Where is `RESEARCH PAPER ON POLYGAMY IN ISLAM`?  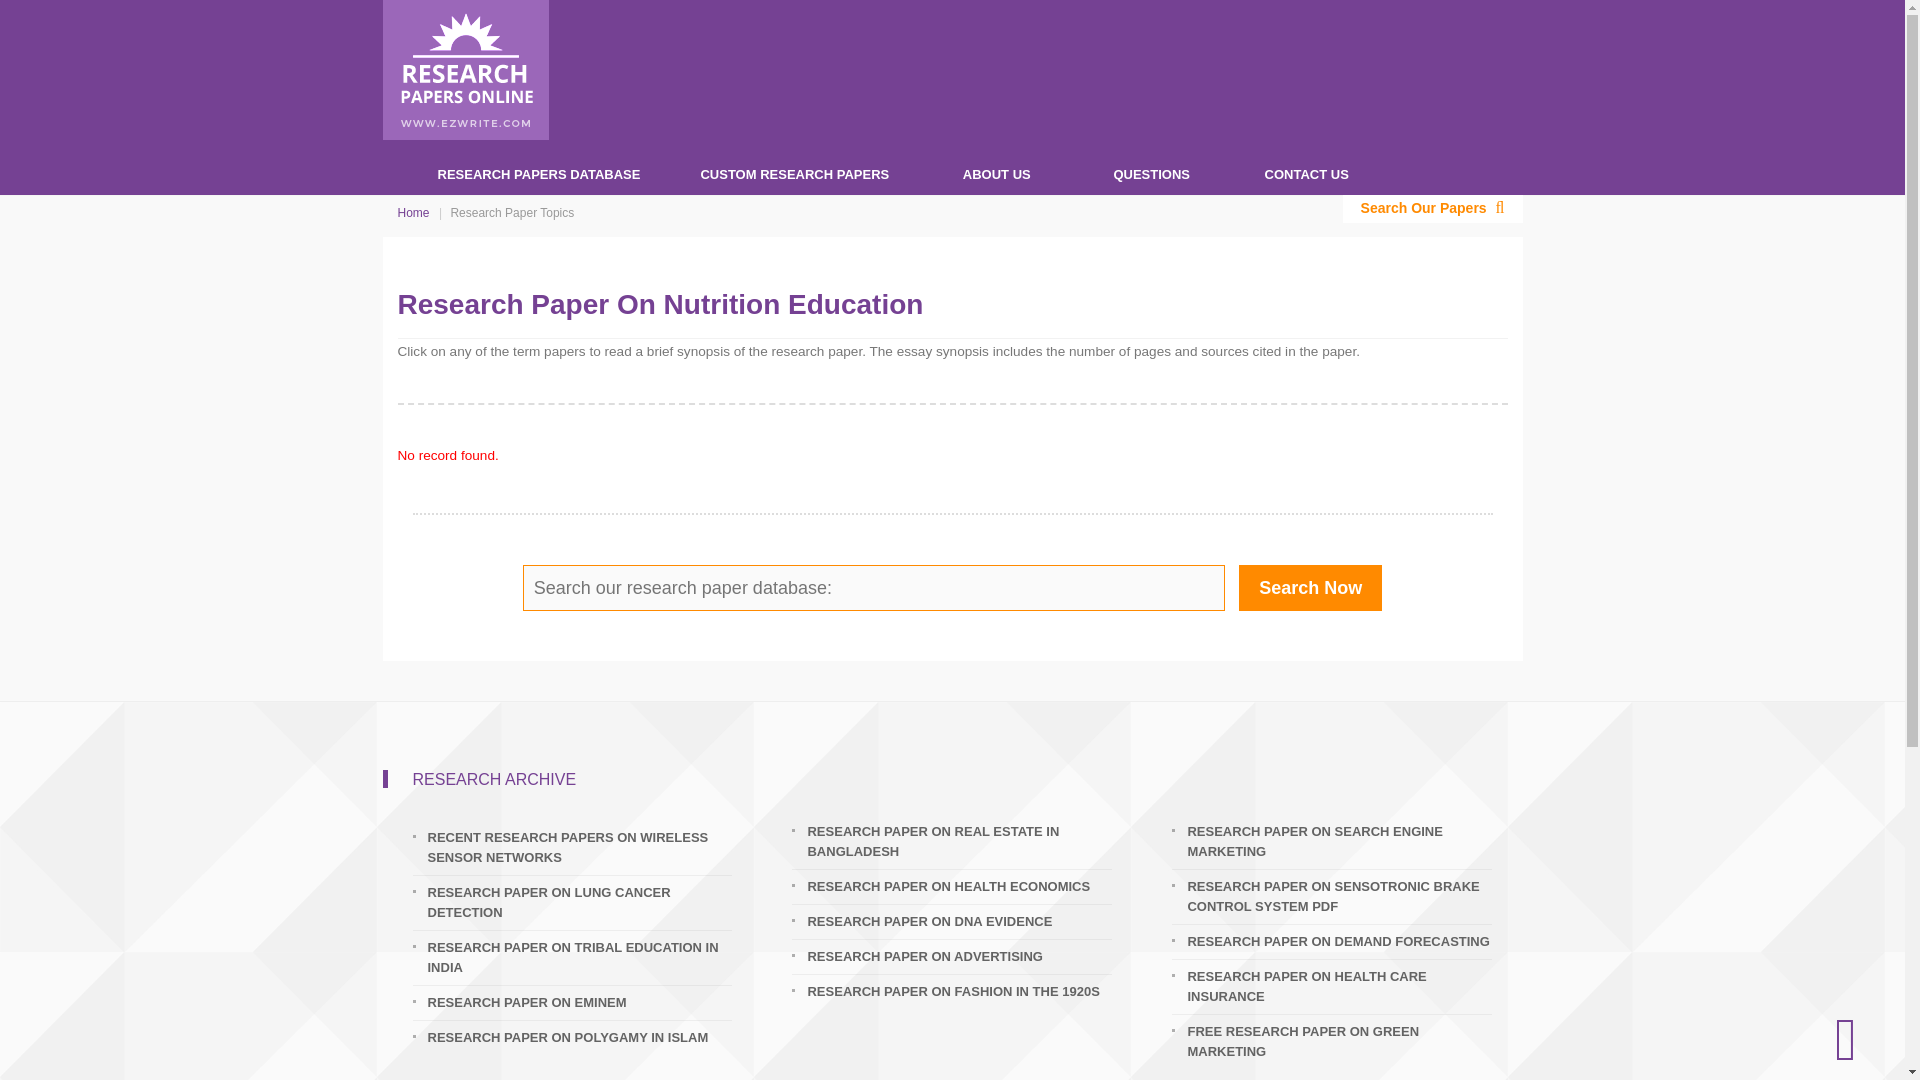 RESEARCH PAPER ON POLYGAMY IN ISLAM is located at coordinates (580, 1038).